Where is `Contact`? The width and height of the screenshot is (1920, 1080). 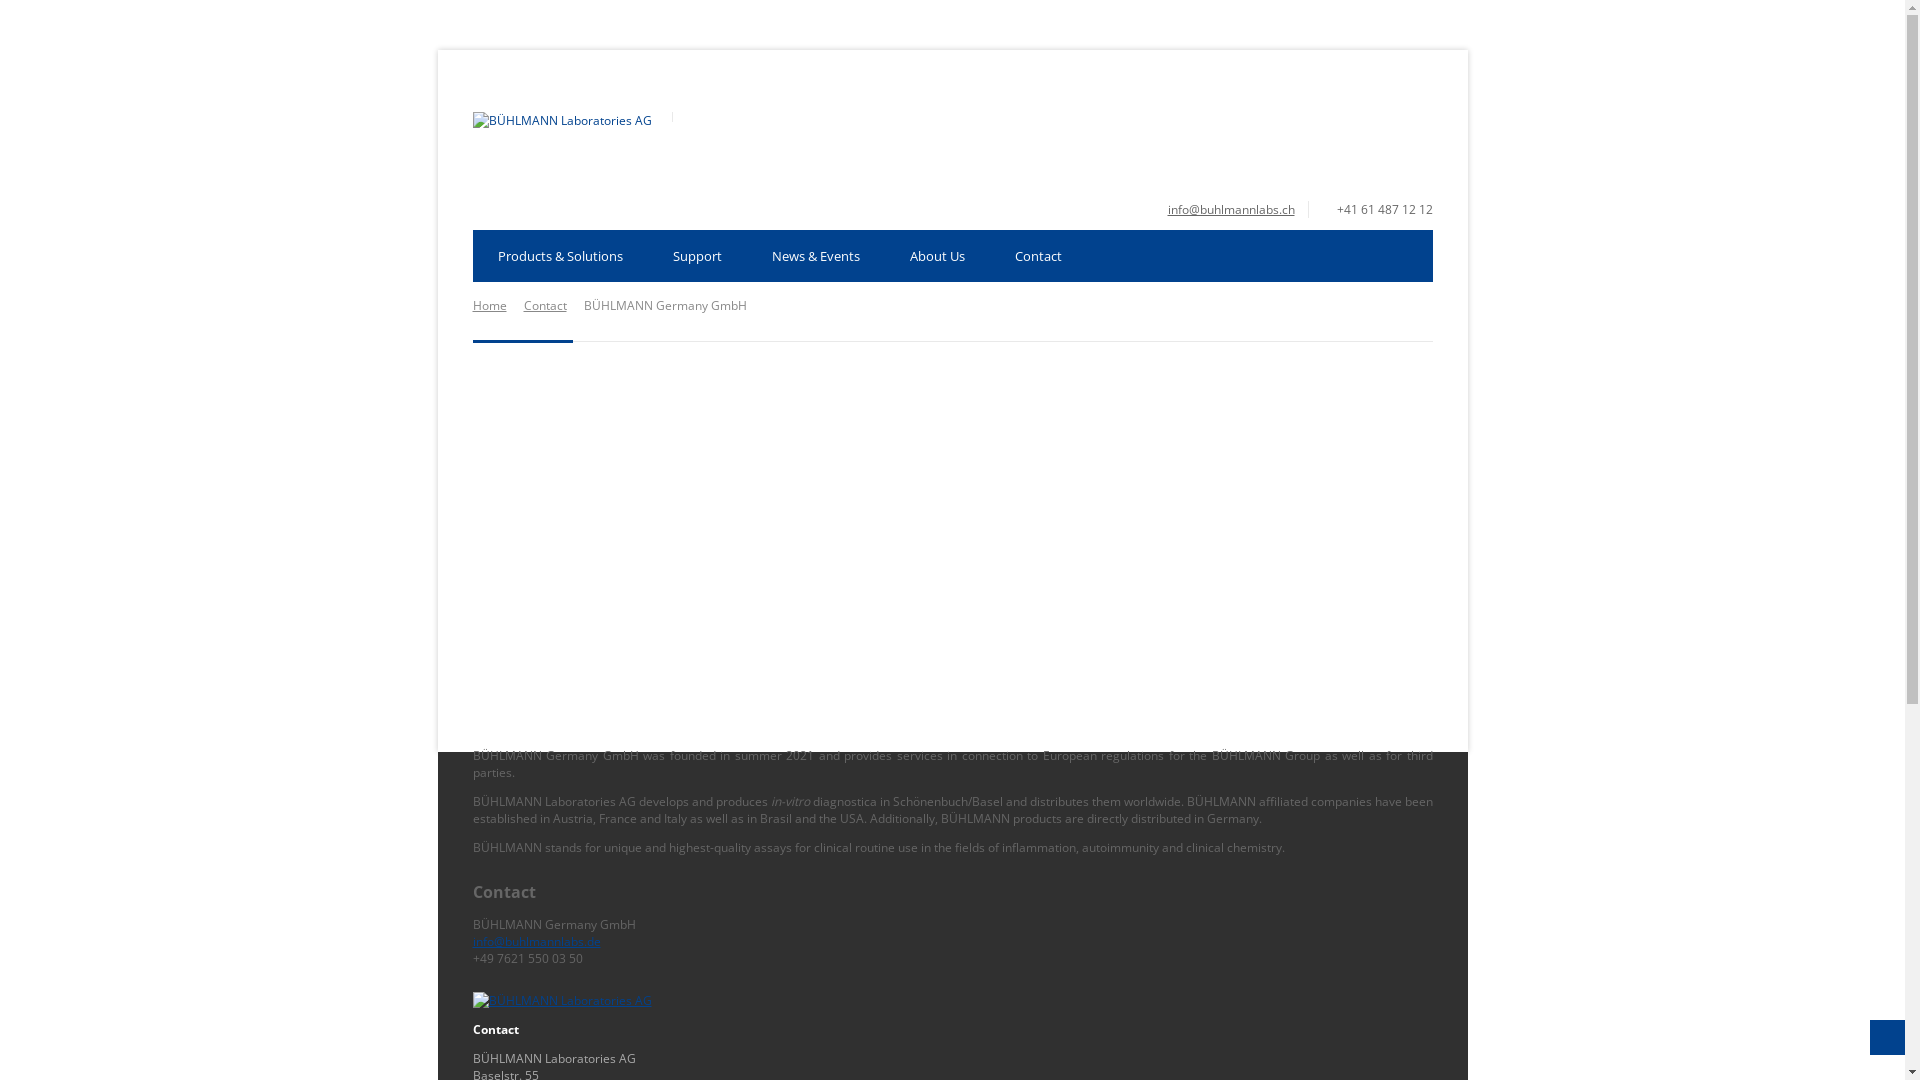 Contact is located at coordinates (546, 306).